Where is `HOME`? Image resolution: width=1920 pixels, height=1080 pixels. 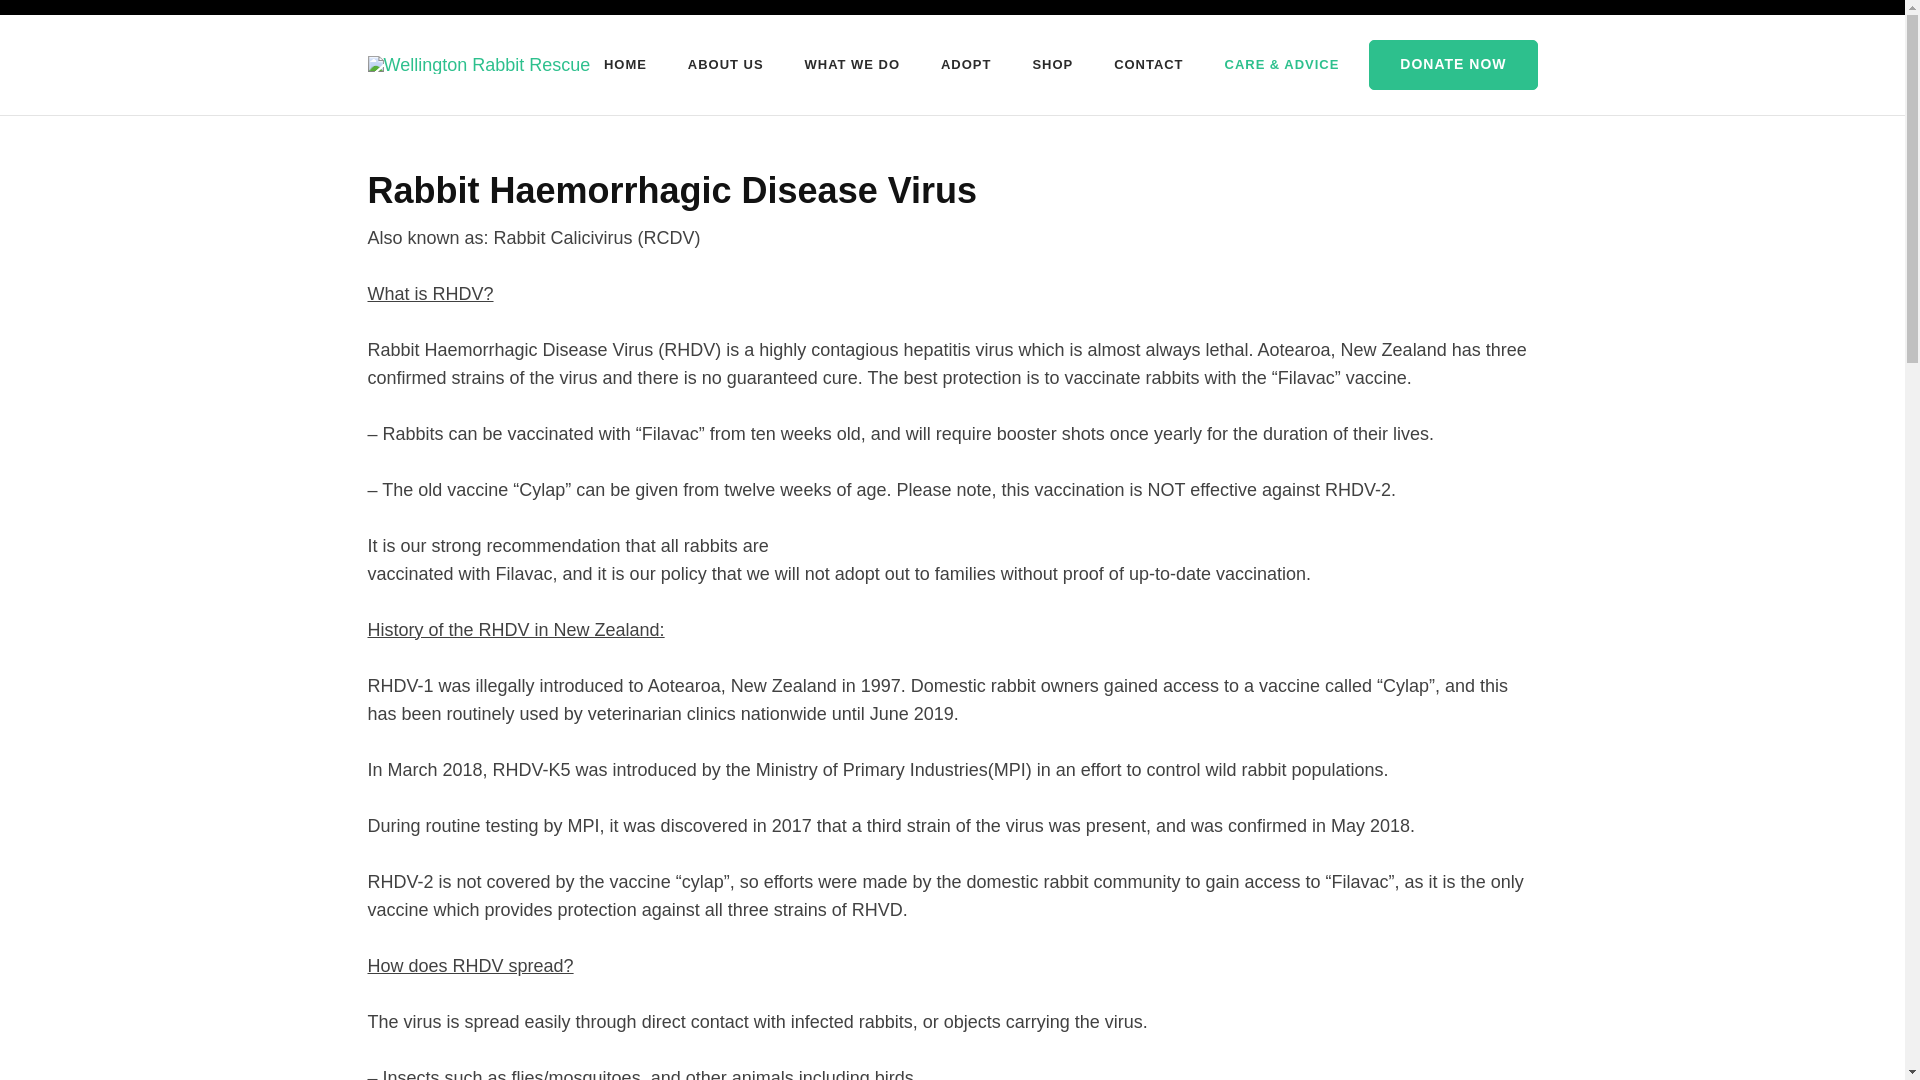
HOME is located at coordinates (626, 64).